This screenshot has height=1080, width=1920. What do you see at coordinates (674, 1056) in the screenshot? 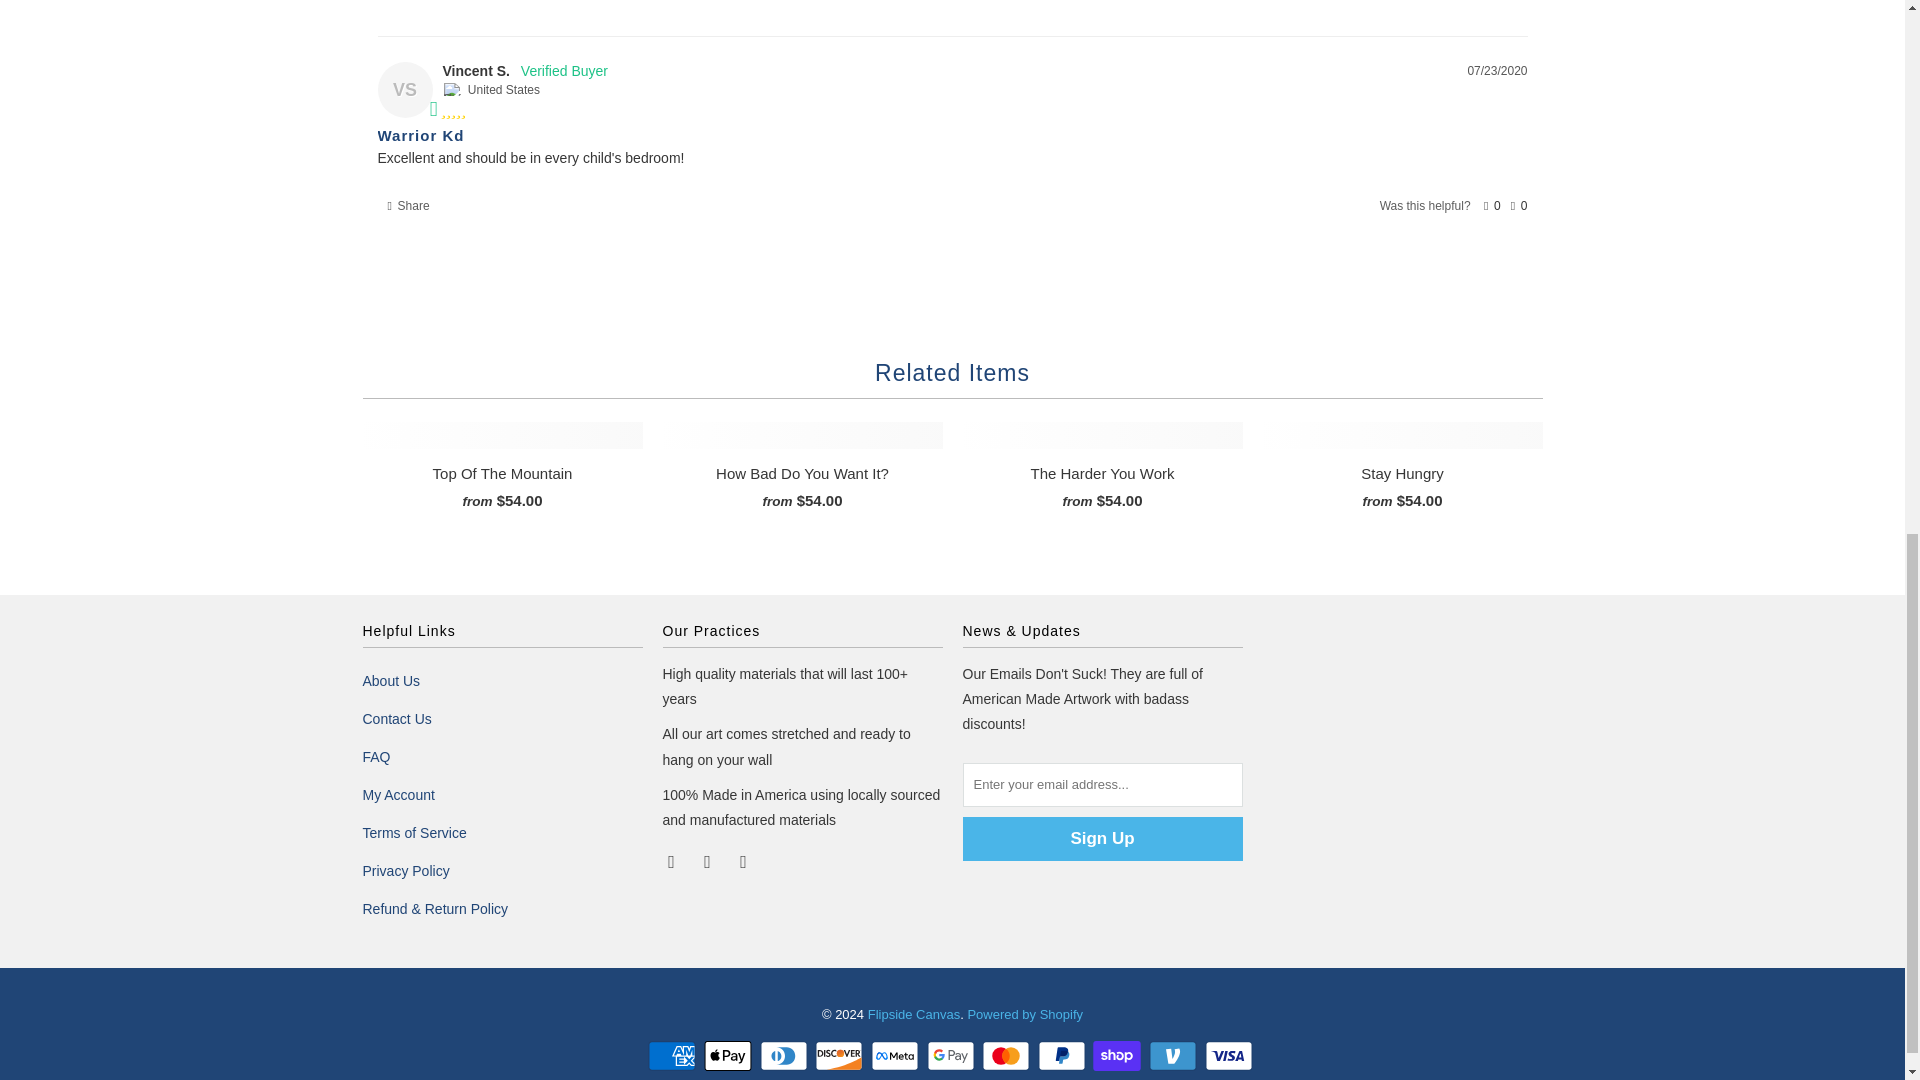
I see `American Express` at bounding box center [674, 1056].